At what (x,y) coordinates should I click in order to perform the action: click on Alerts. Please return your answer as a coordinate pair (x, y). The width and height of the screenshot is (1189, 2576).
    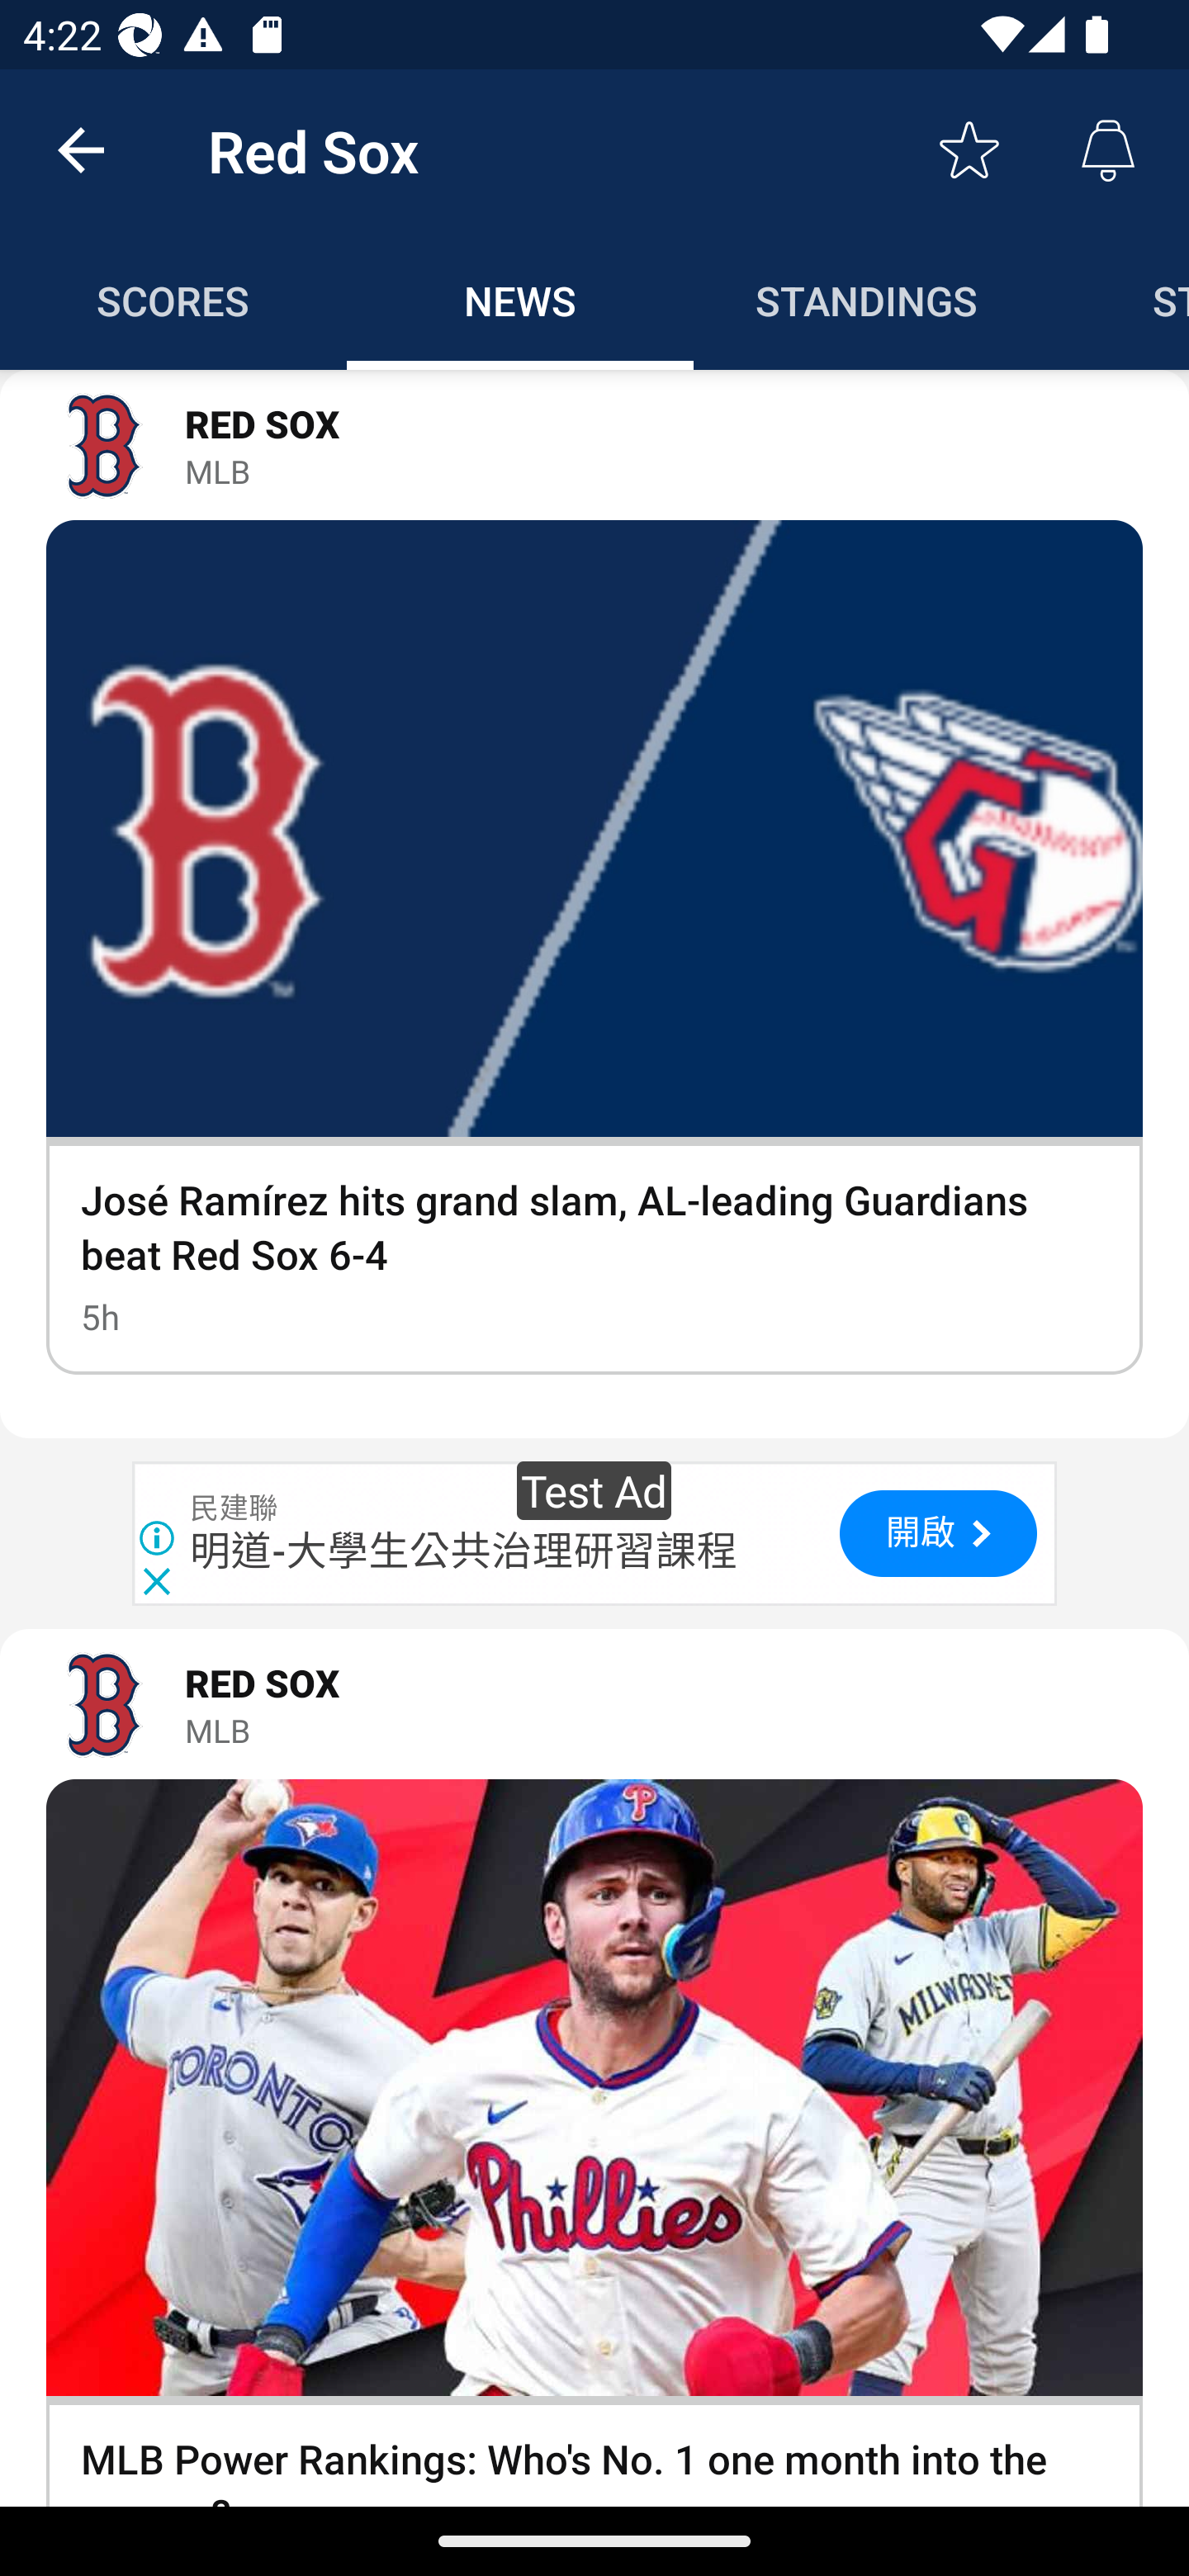
    Looking at the image, I should click on (1108, 149).